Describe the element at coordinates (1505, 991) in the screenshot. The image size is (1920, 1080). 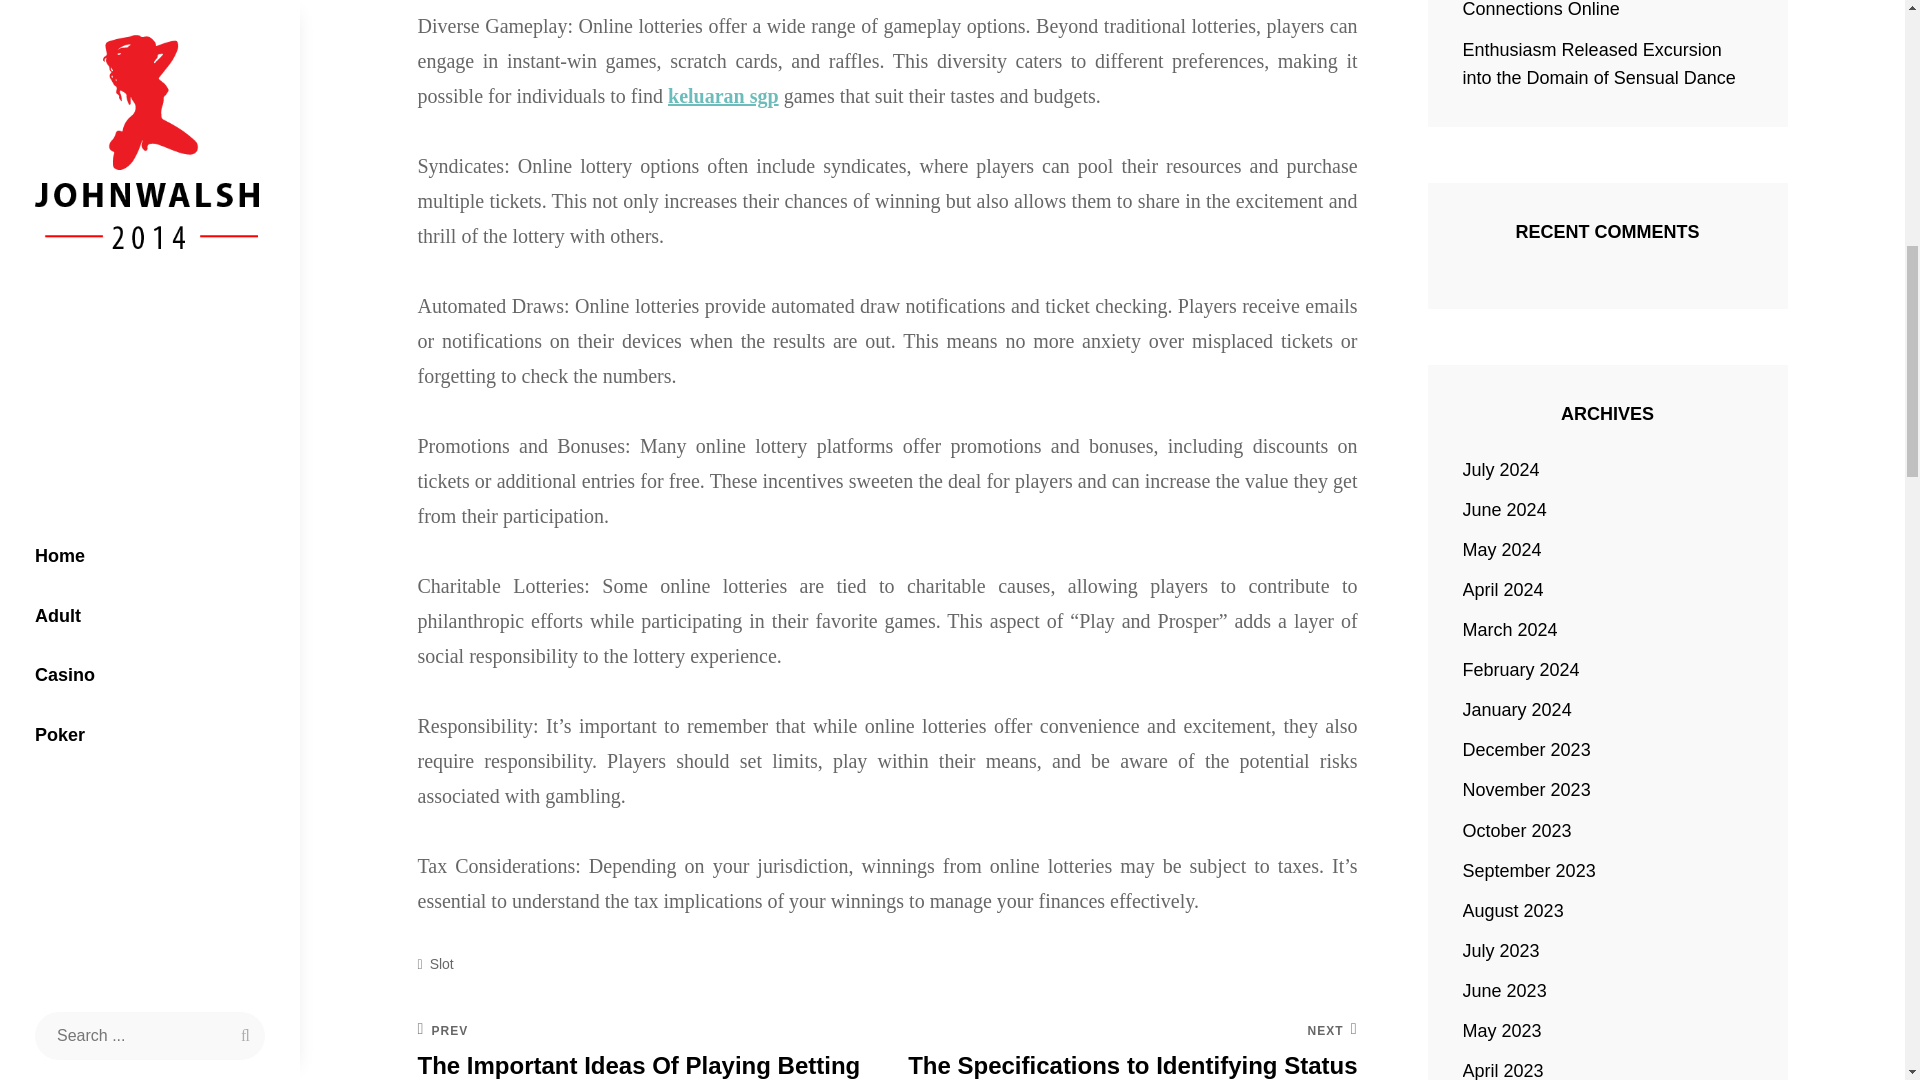
I see `June 2023` at that location.